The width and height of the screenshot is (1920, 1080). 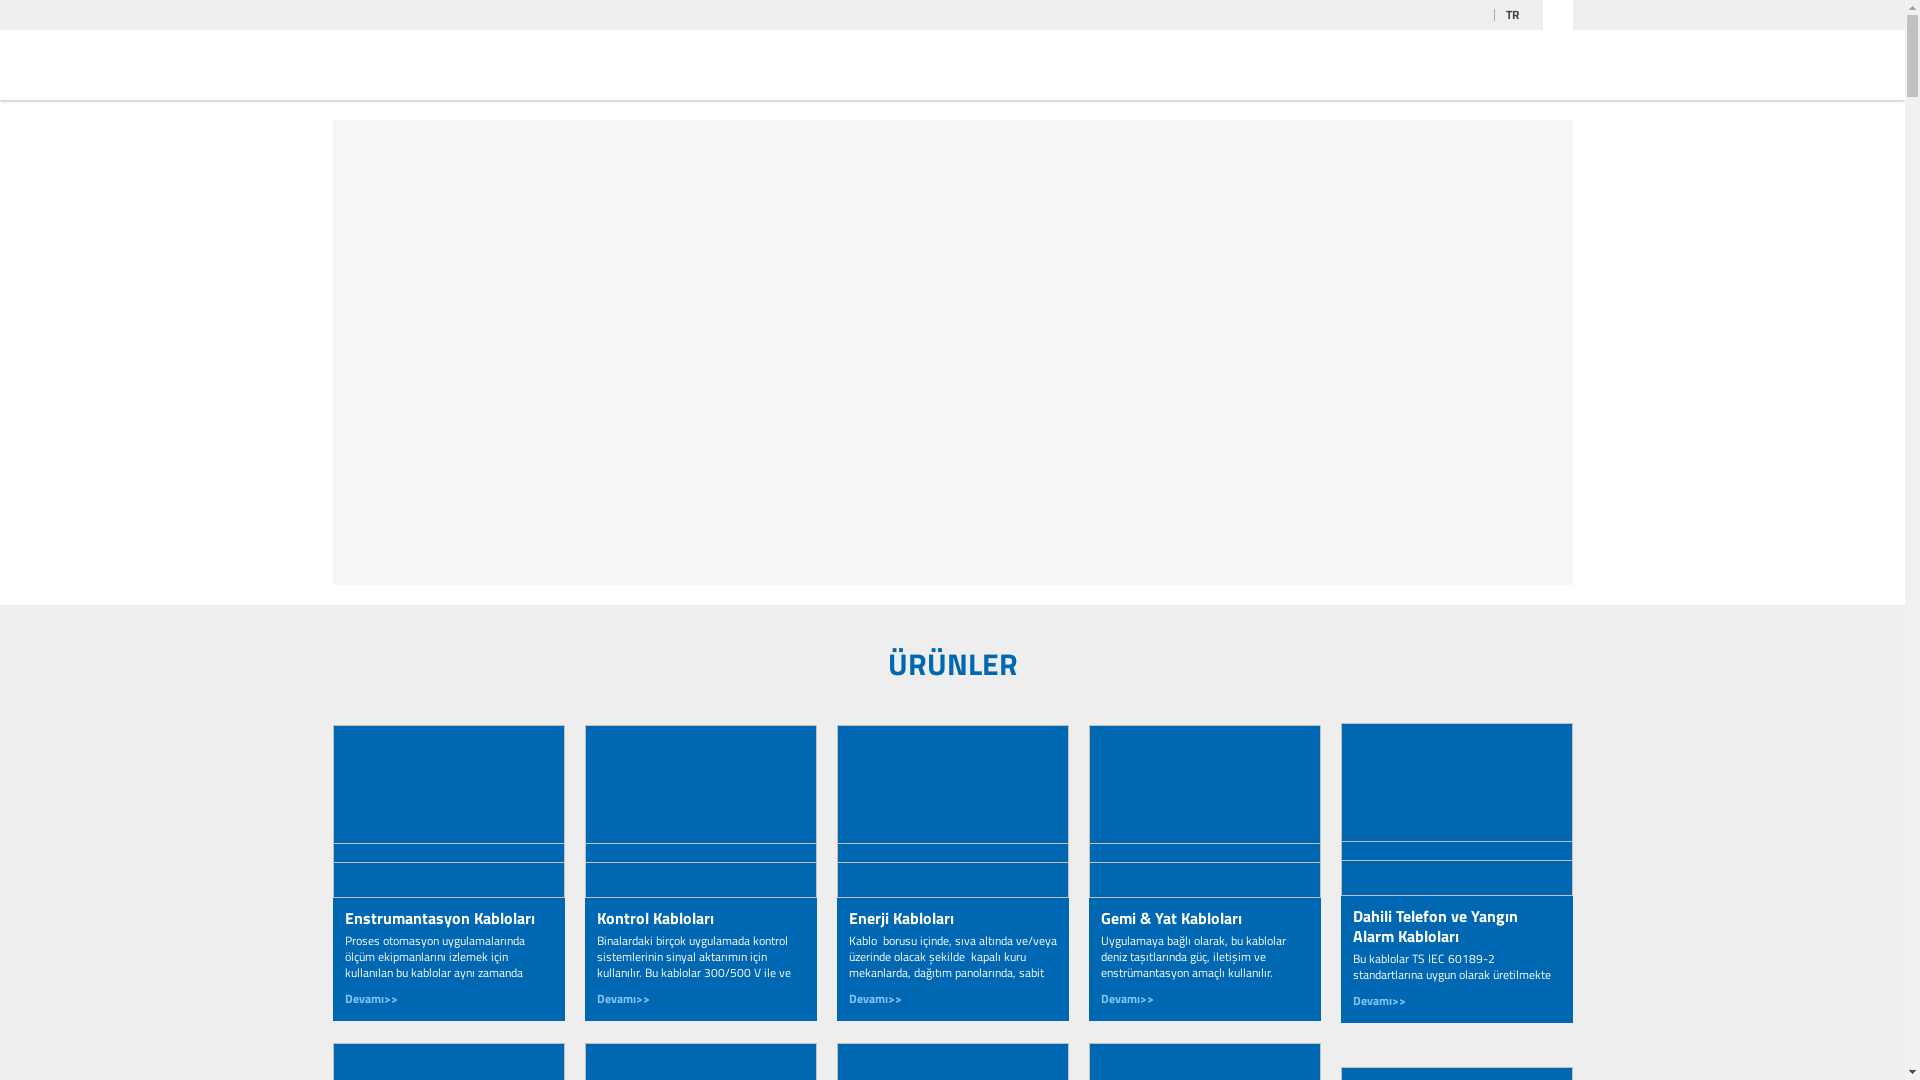 What do you see at coordinates (1365, 15) in the screenshot?
I see `LINKEDIN` at bounding box center [1365, 15].